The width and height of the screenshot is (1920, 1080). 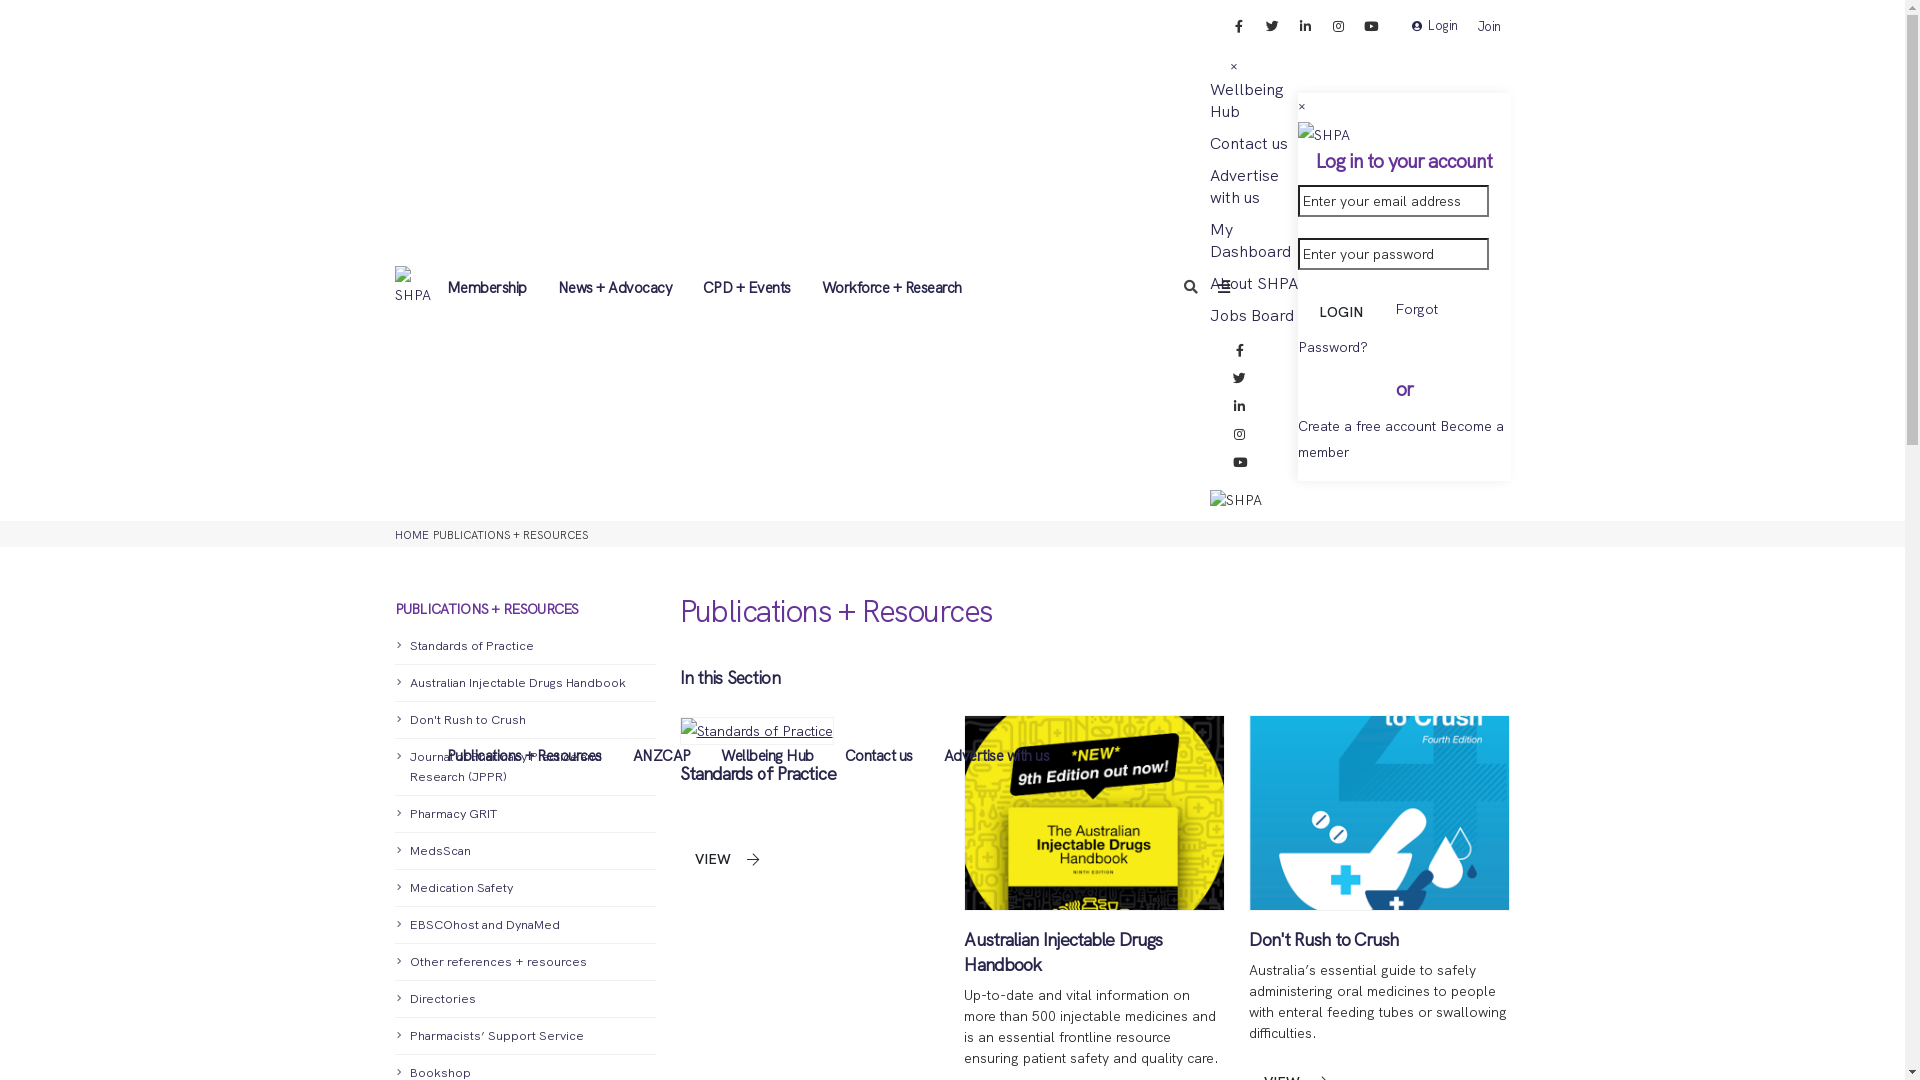 I want to click on Journal of Pharmacy Practice and Research (JPPR), so click(x=524, y=768).